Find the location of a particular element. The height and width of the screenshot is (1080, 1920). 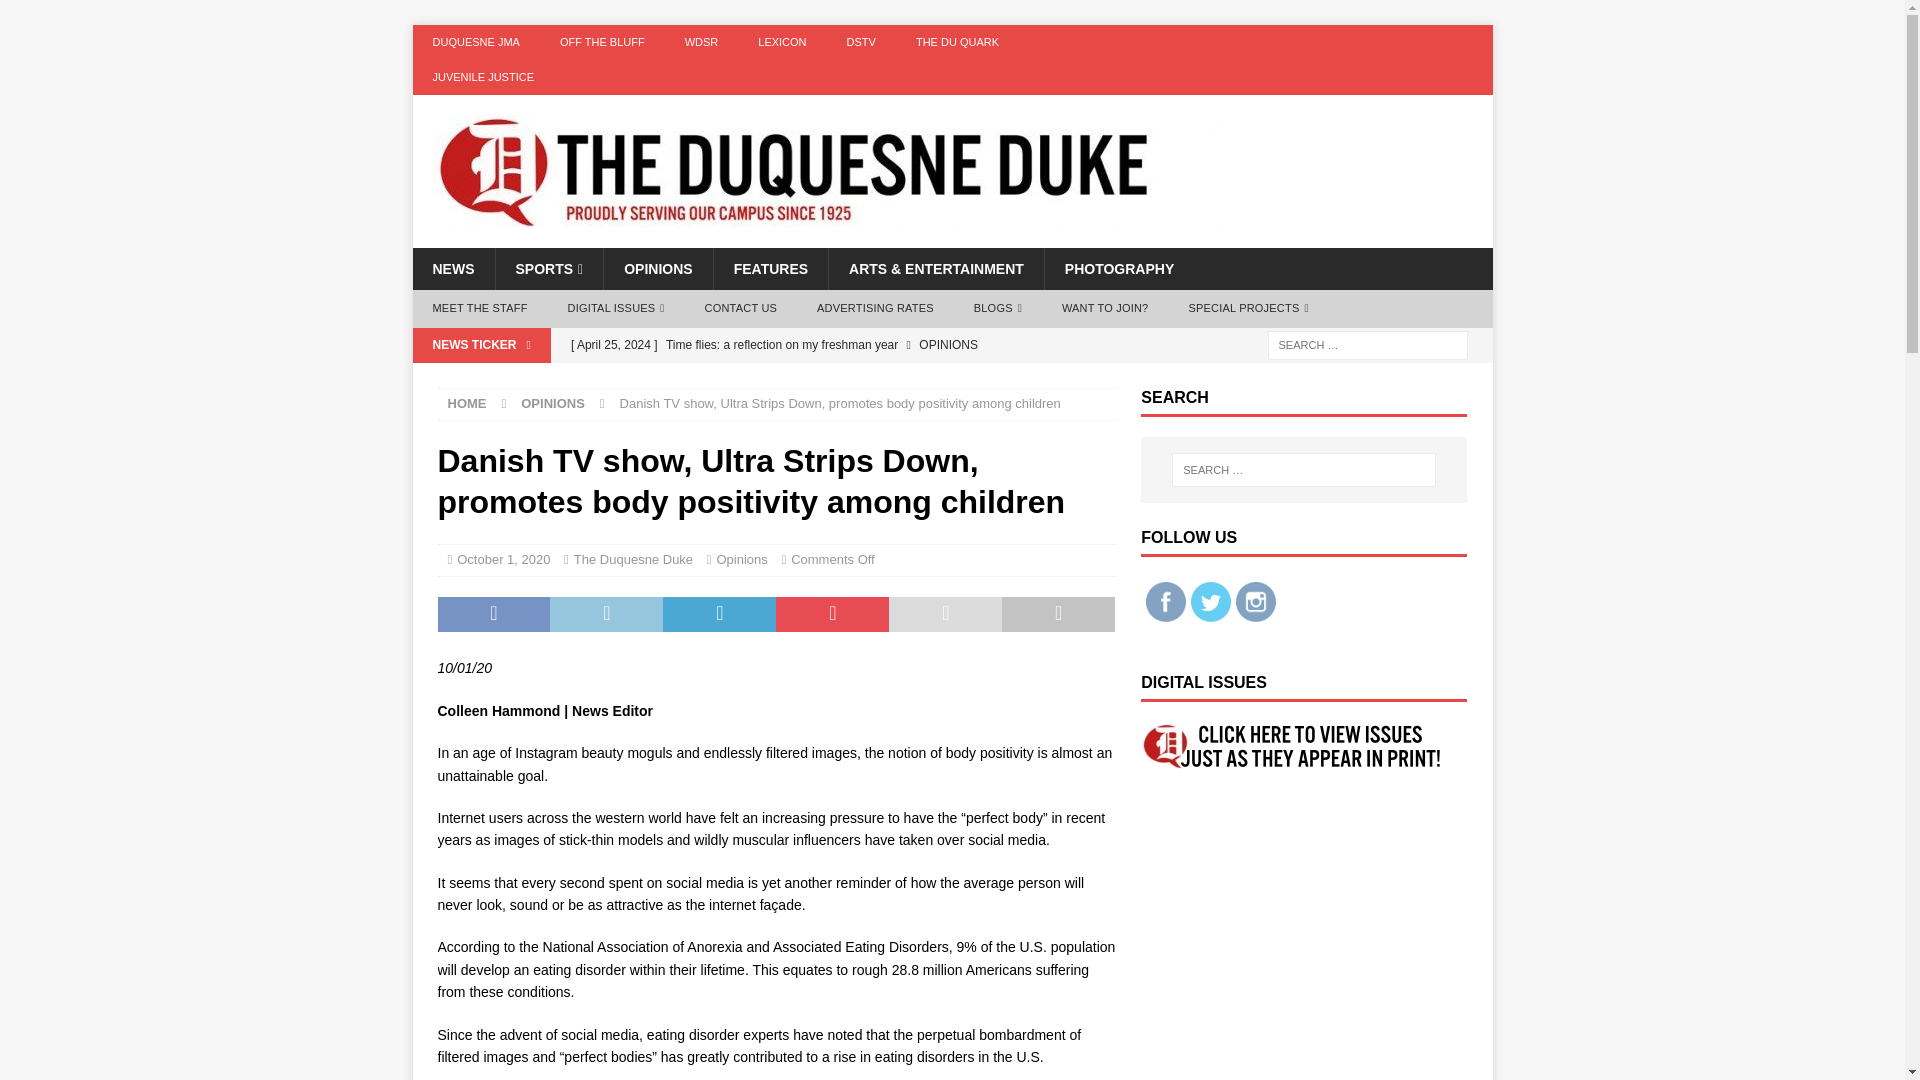

LEXICON is located at coordinates (781, 42).